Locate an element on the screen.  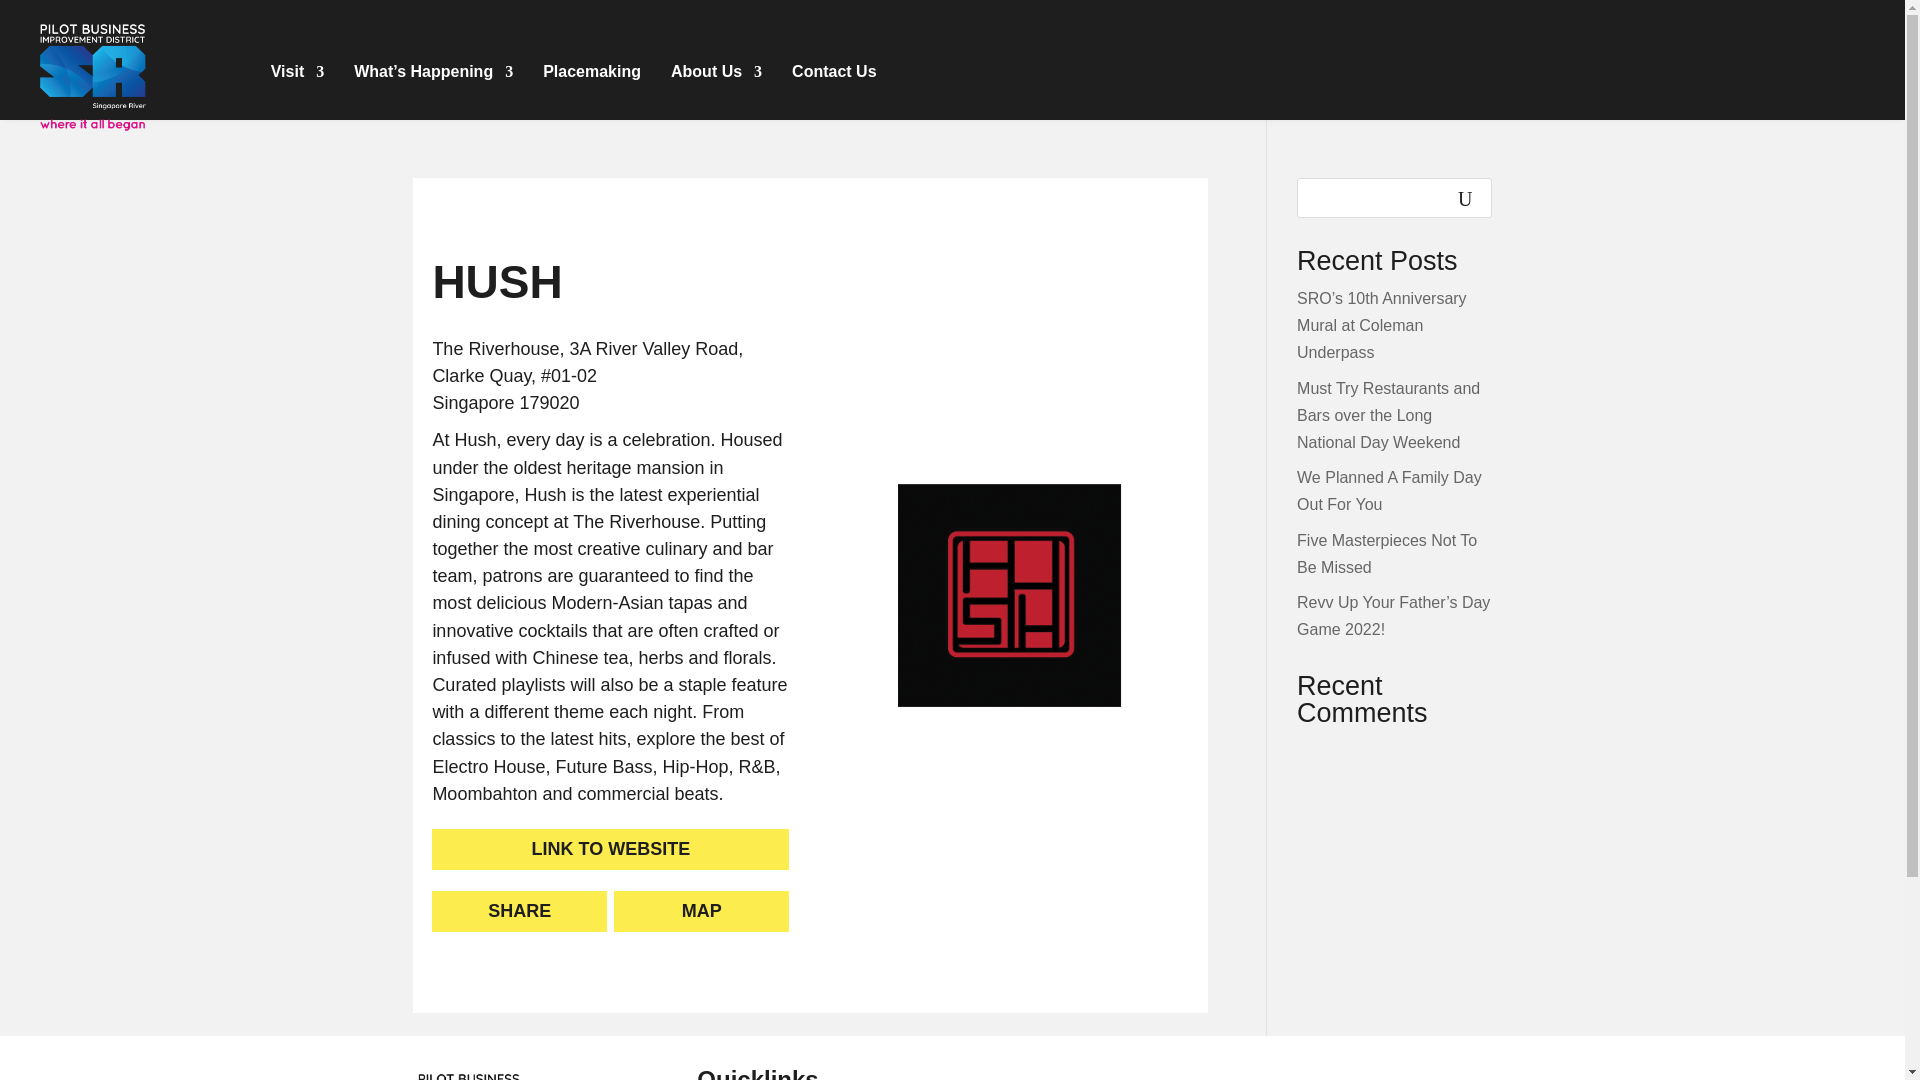
Placemaking is located at coordinates (592, 74).